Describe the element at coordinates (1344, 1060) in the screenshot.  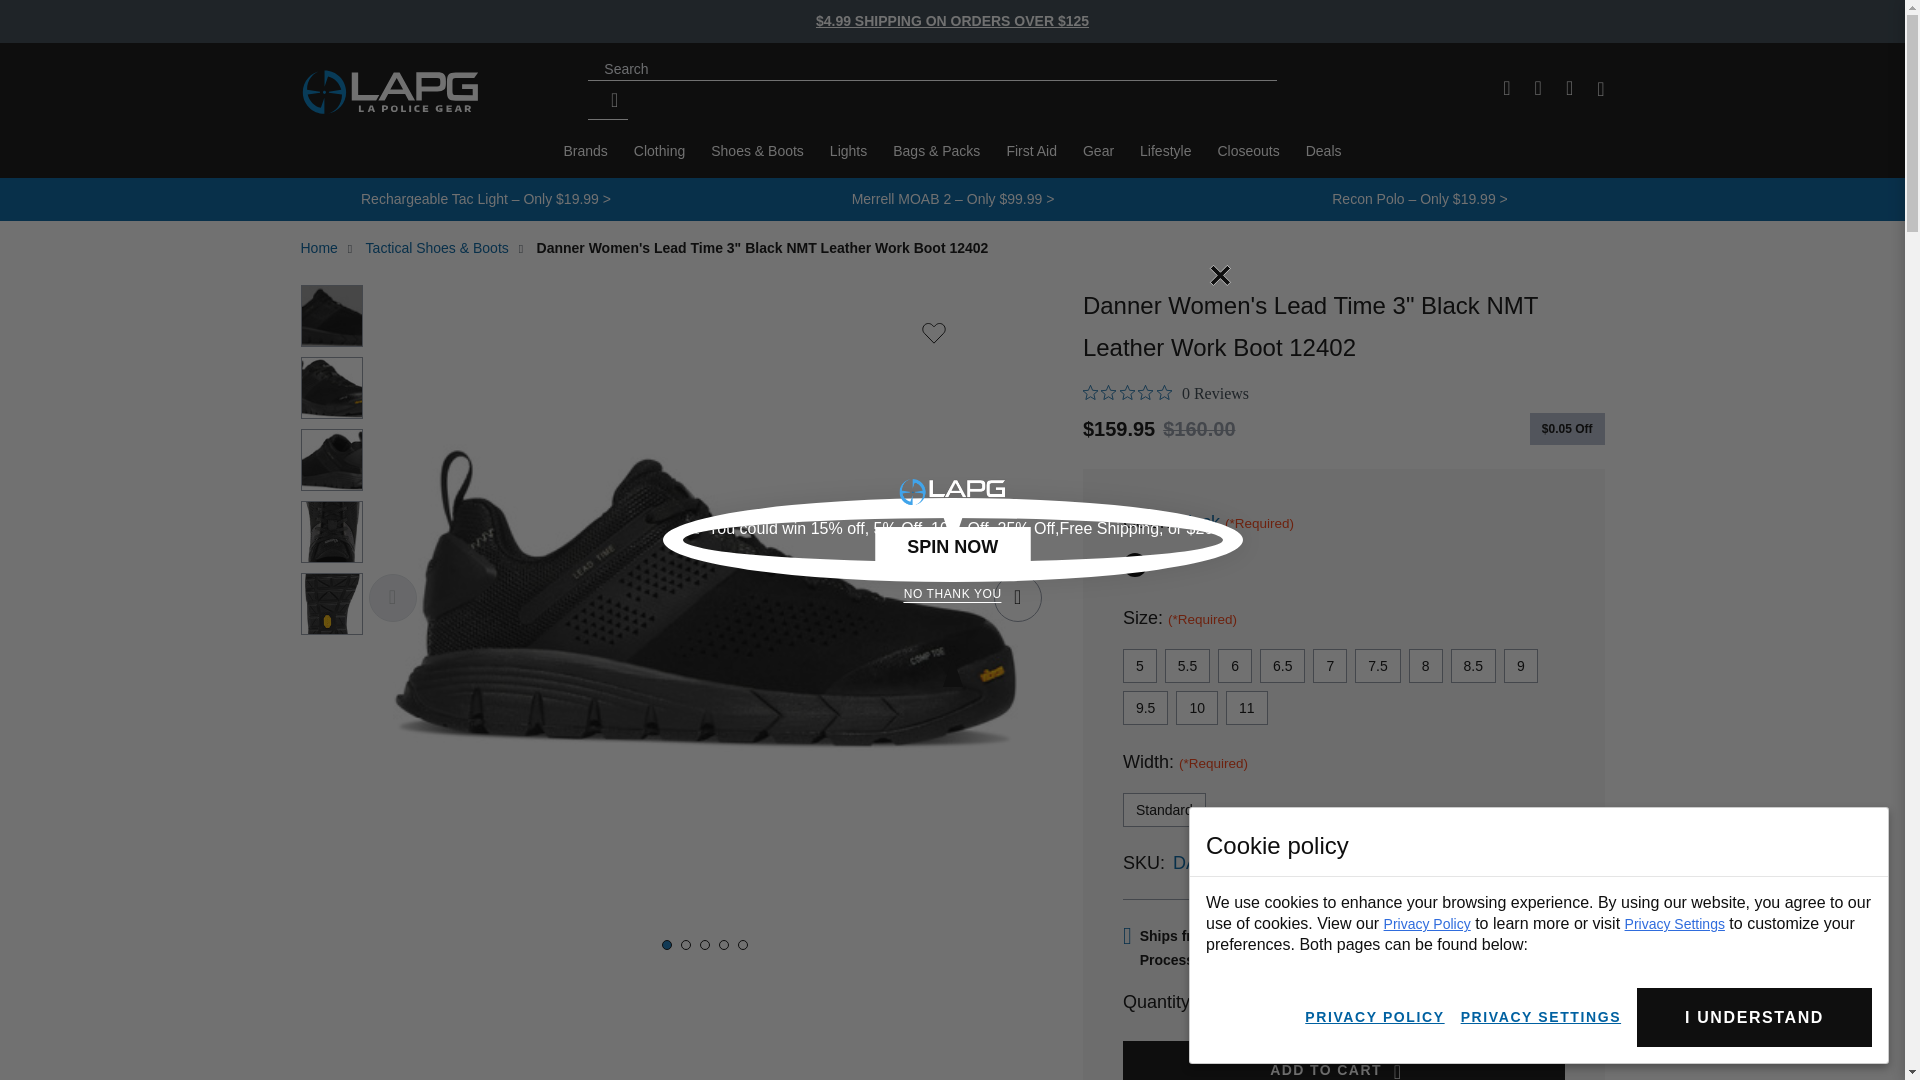
I see `196275` at that location.